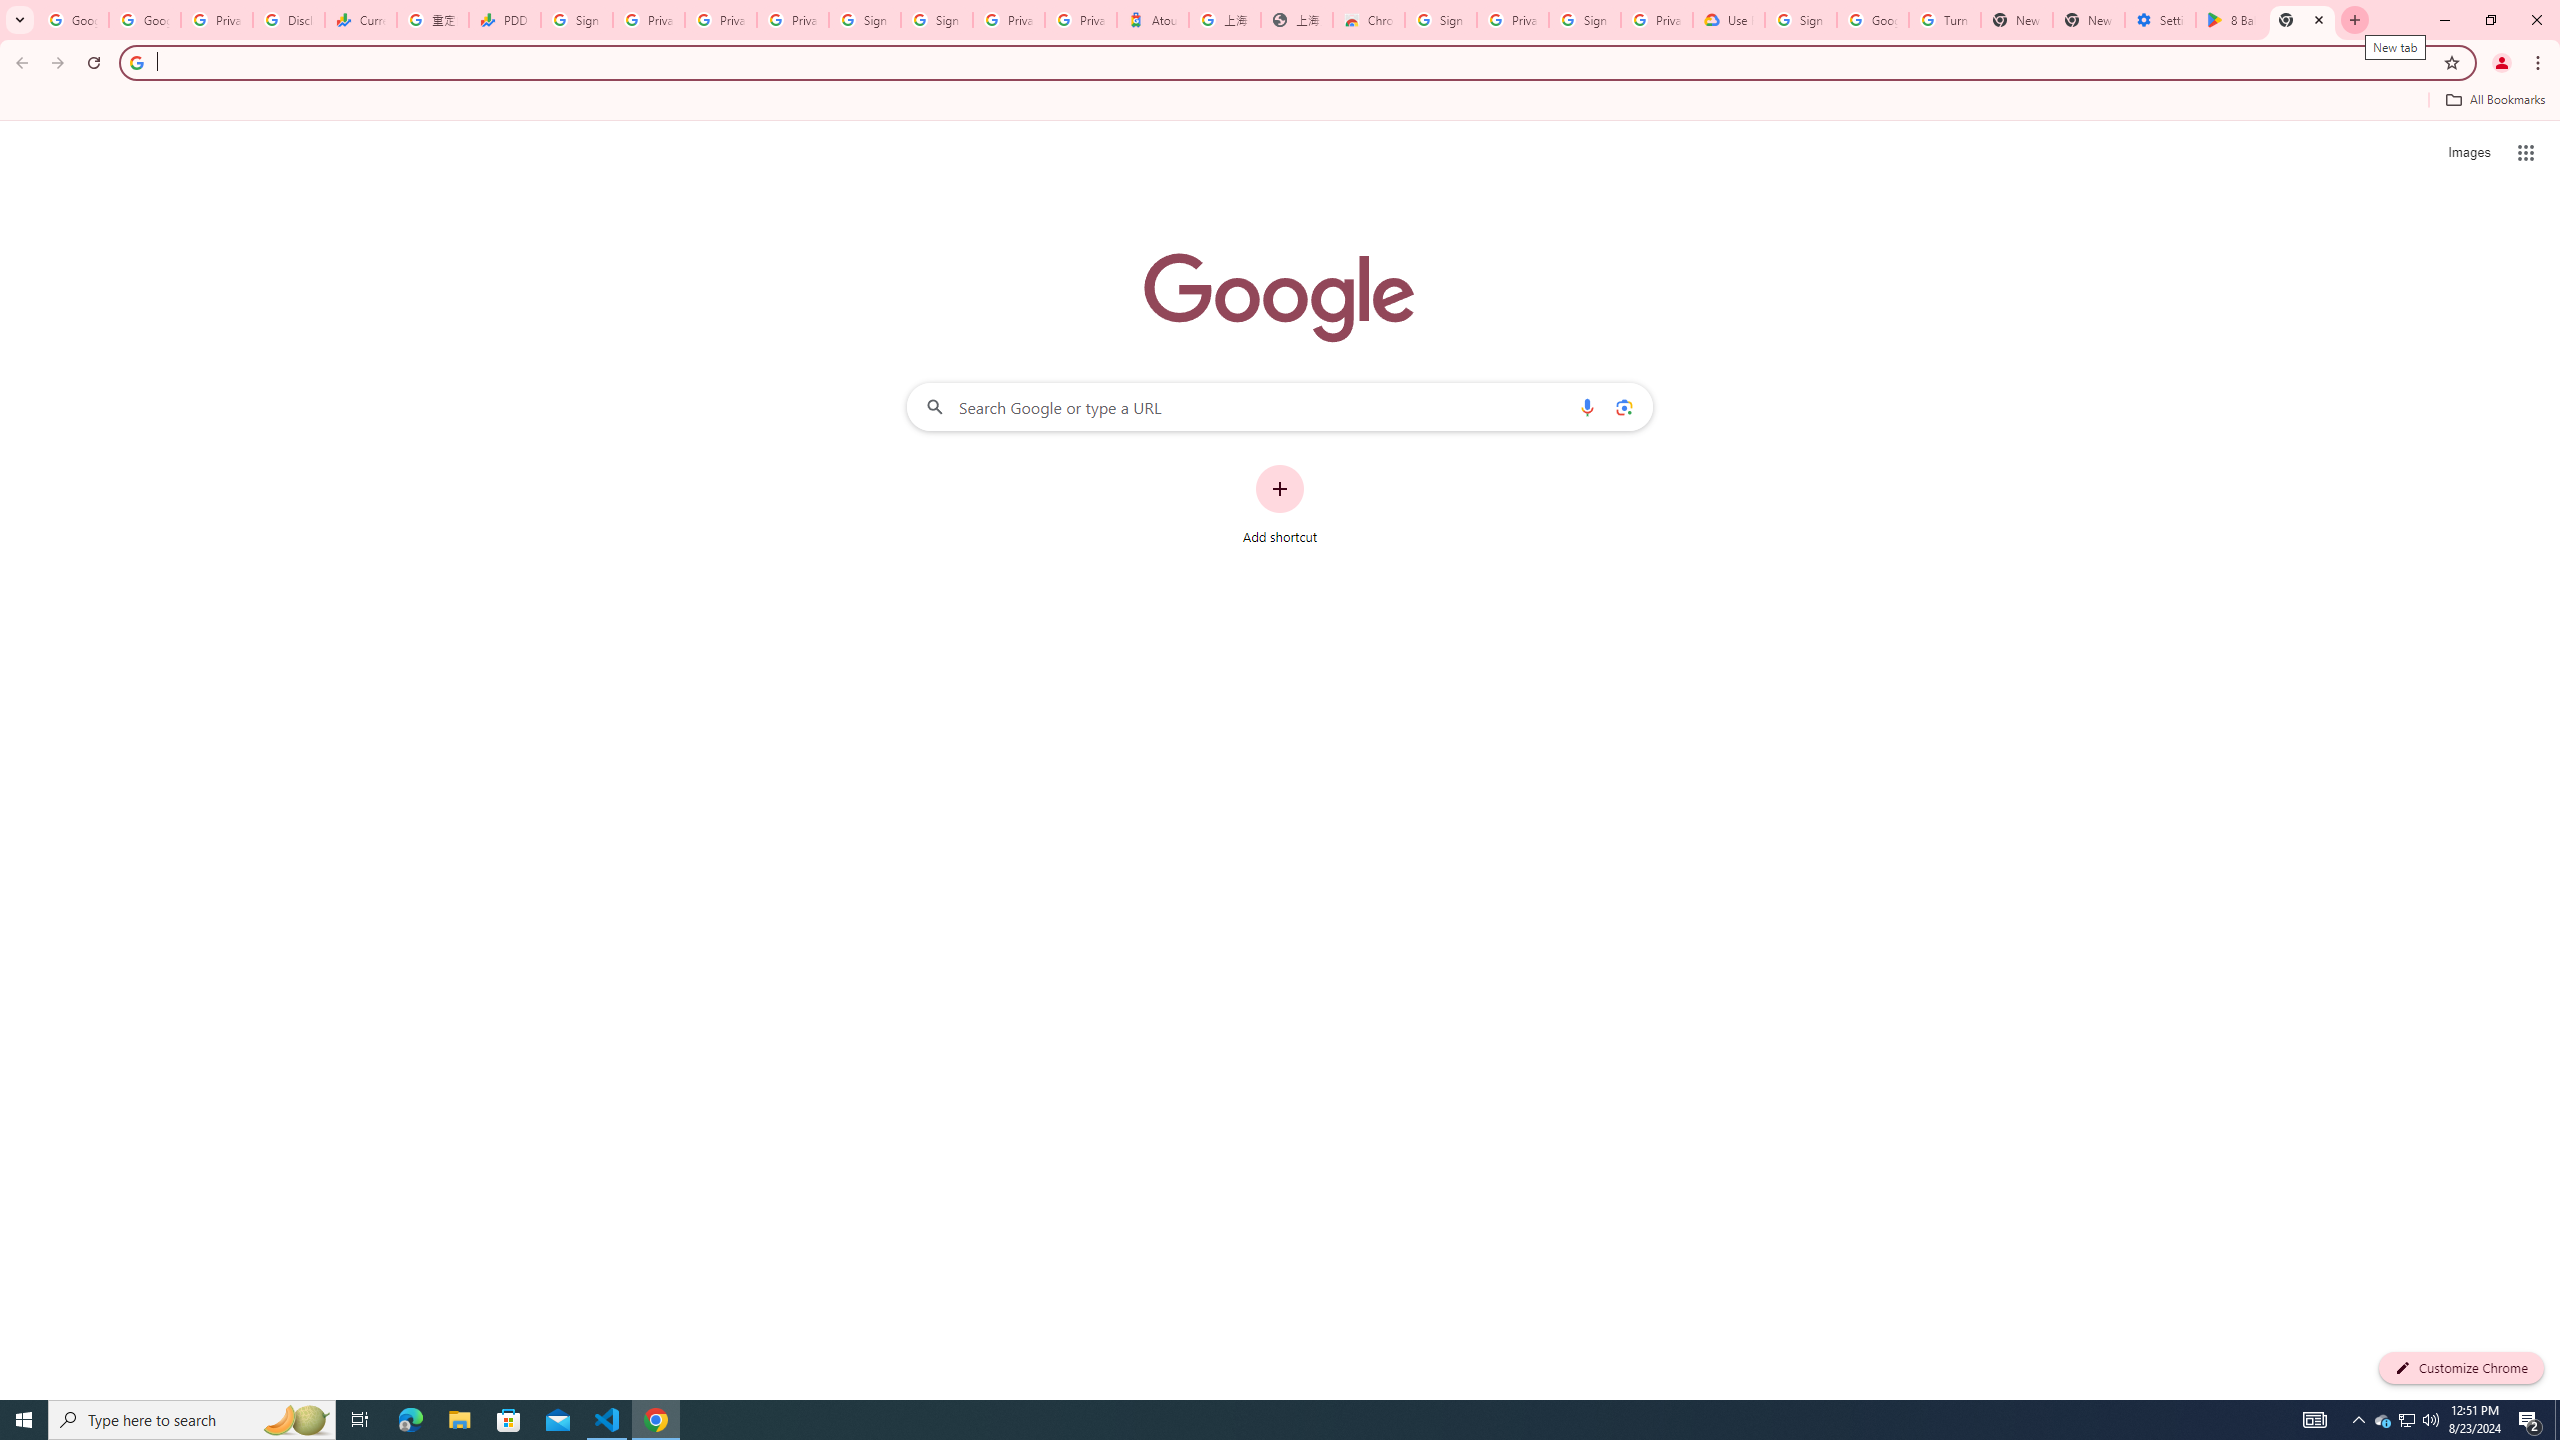  I want to click on Chrome Web Store - Color themes by Chrome, so click(1368, 20).